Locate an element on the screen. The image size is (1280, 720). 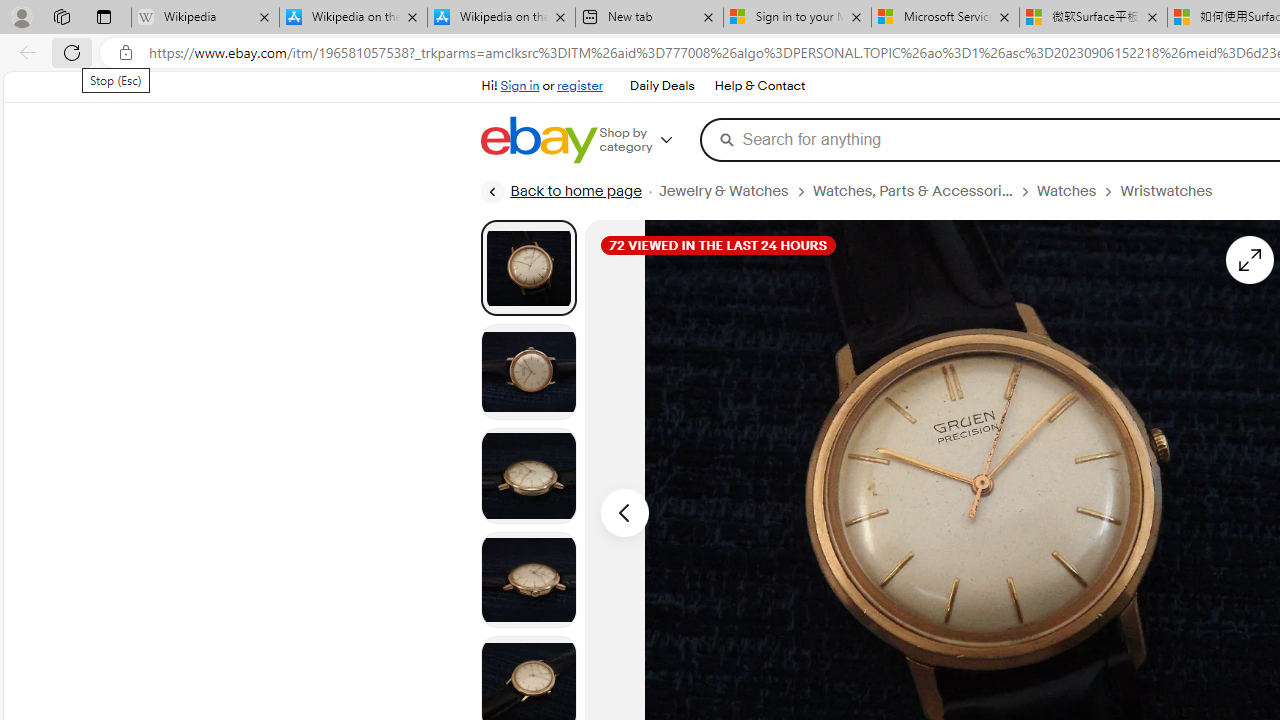
Watches is located at coordinates (1066, 191).